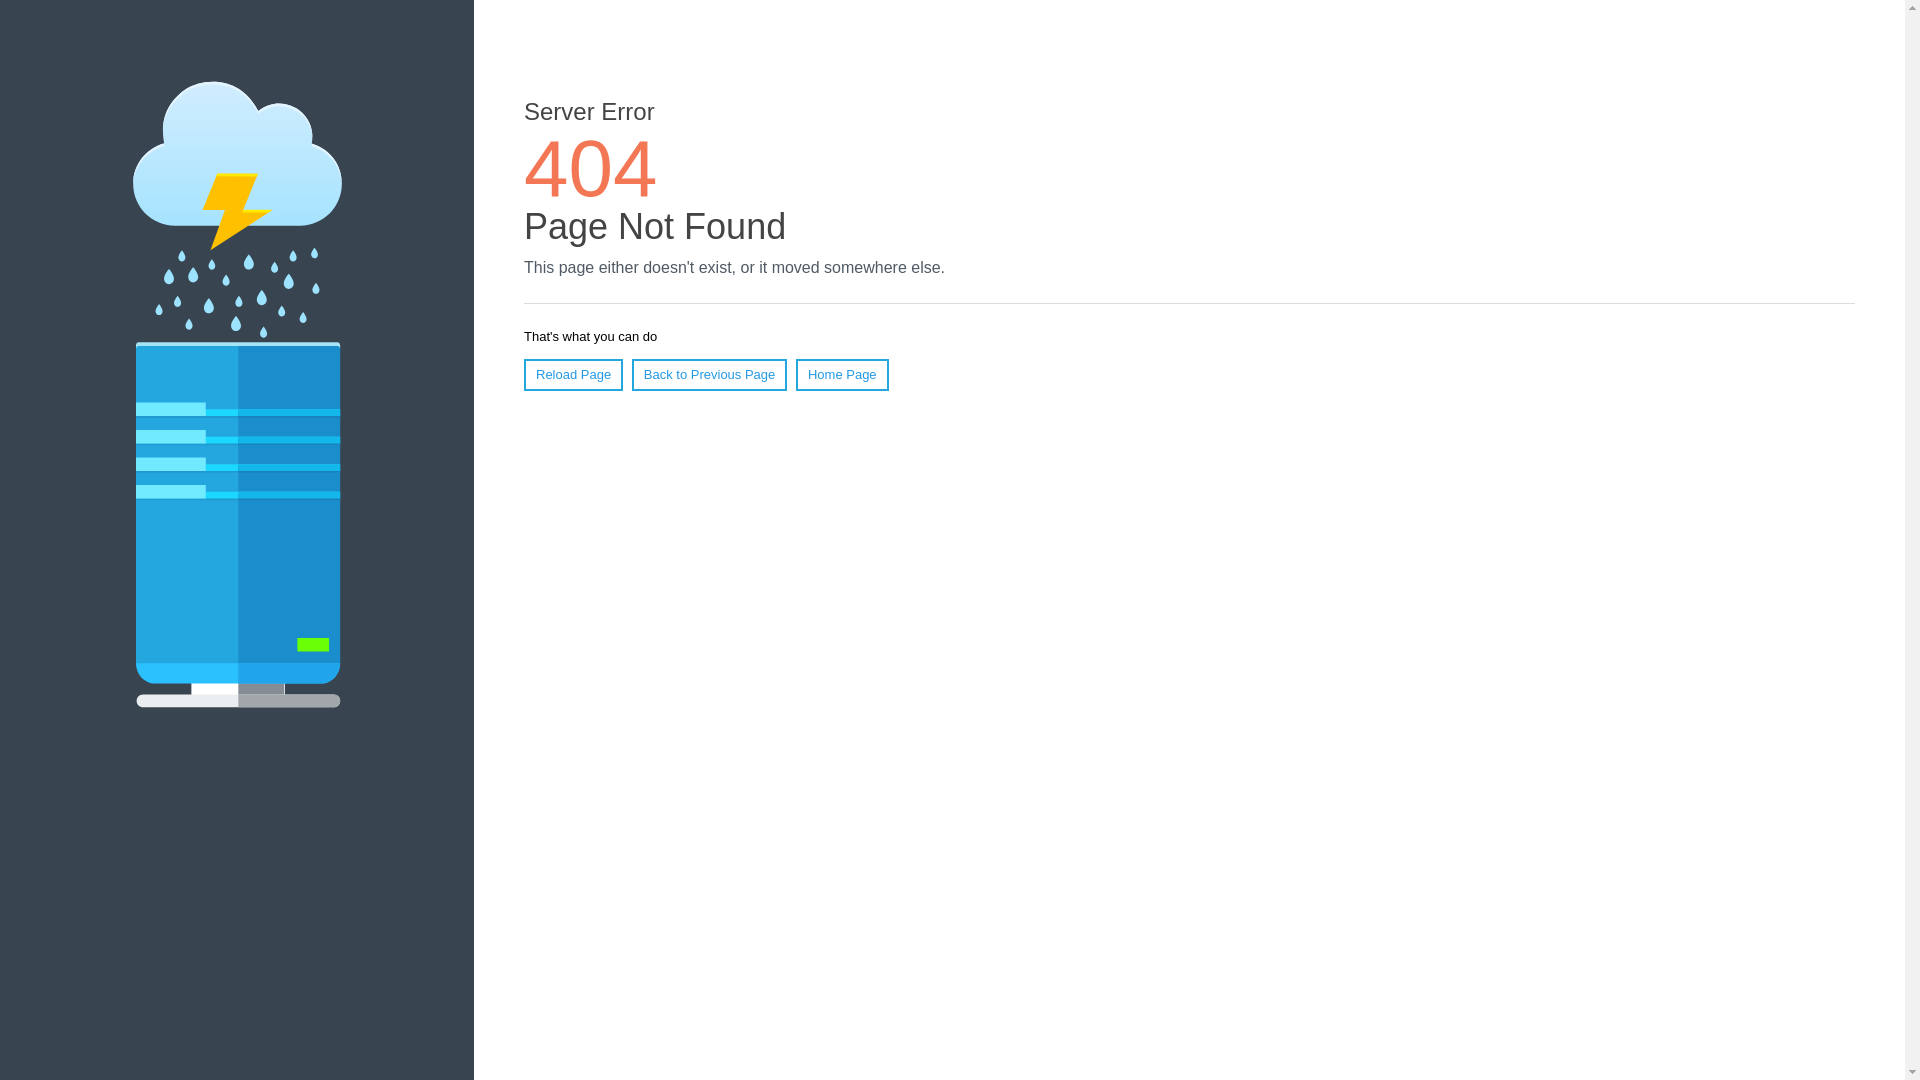 This screenshot has height=1080, width=1920. I want to click on Reload Page, so click(574, 375).